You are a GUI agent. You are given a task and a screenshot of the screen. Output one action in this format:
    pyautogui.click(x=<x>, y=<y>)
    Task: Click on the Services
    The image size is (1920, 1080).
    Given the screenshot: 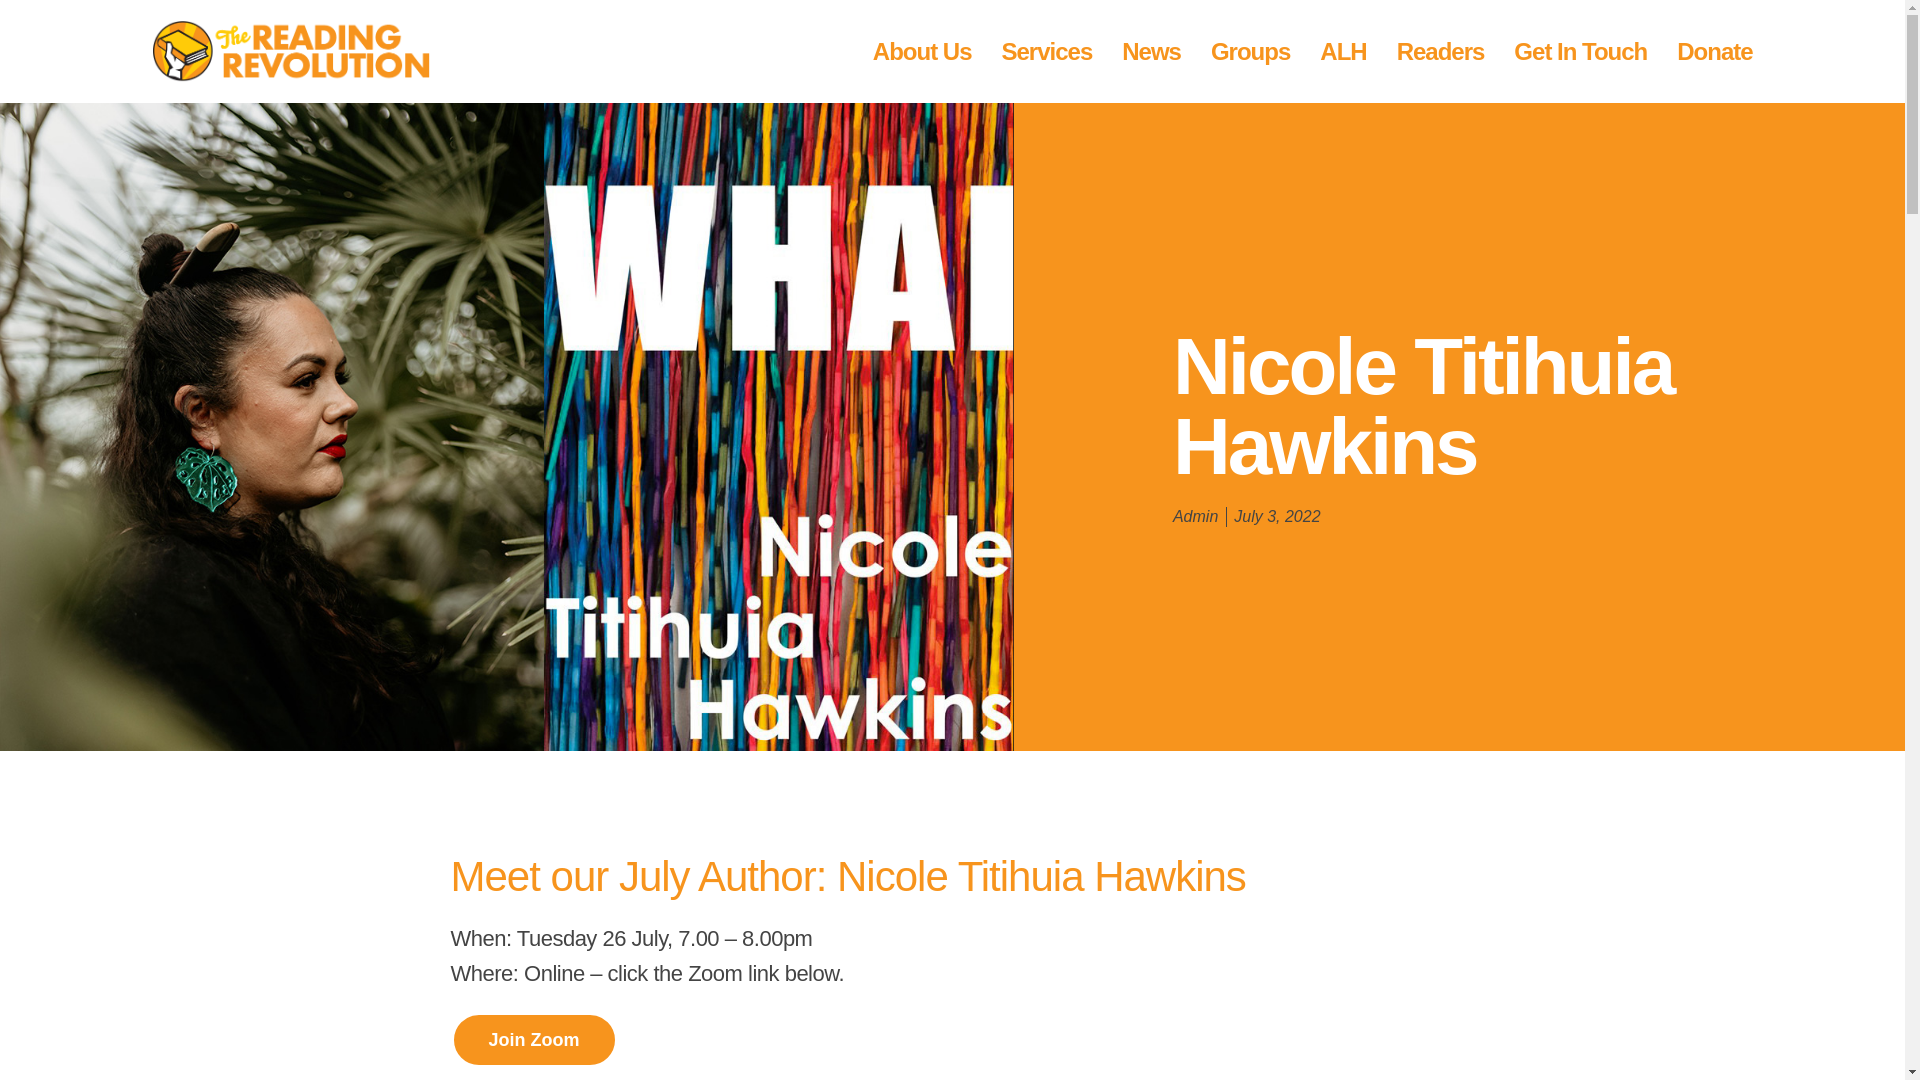 What is the action you would take?
    pyautogui.click(x=1046, y=50)
    